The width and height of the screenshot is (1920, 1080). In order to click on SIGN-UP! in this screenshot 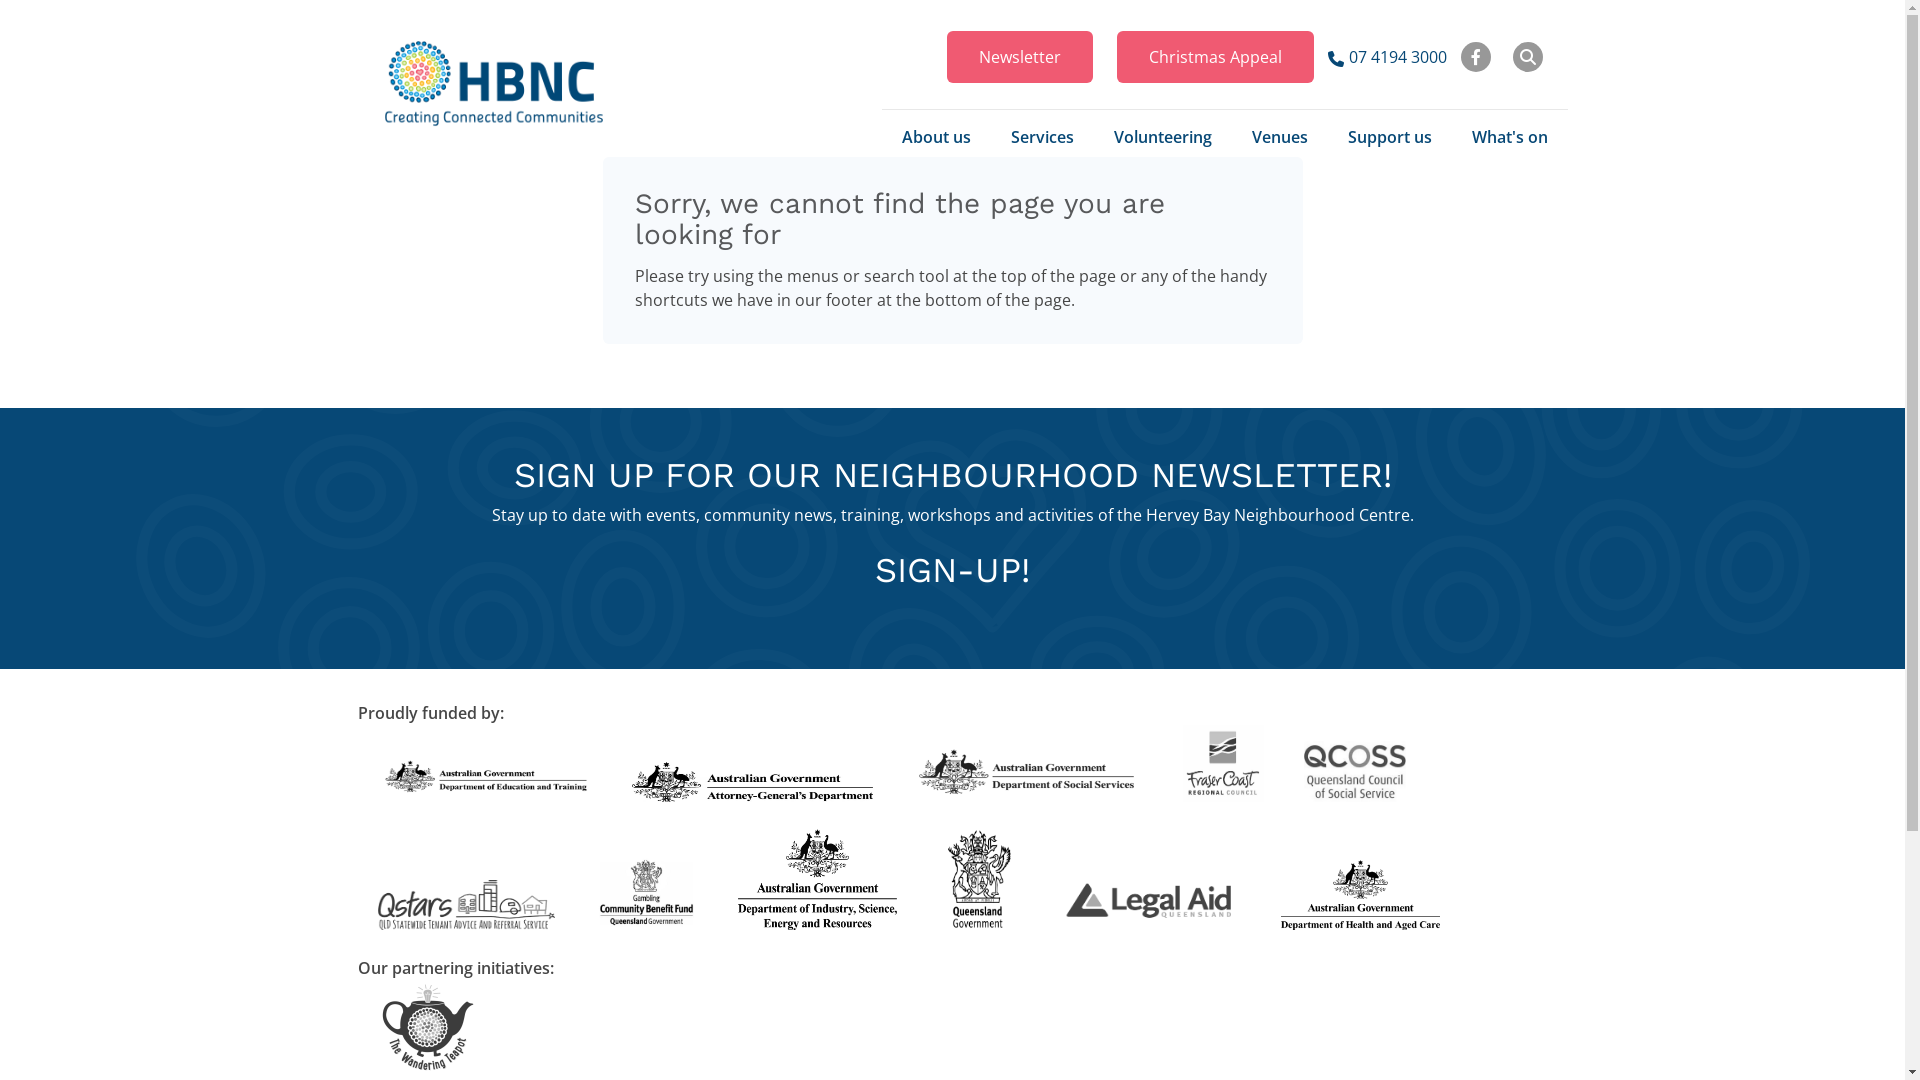, I will do `click(952, 570)`.